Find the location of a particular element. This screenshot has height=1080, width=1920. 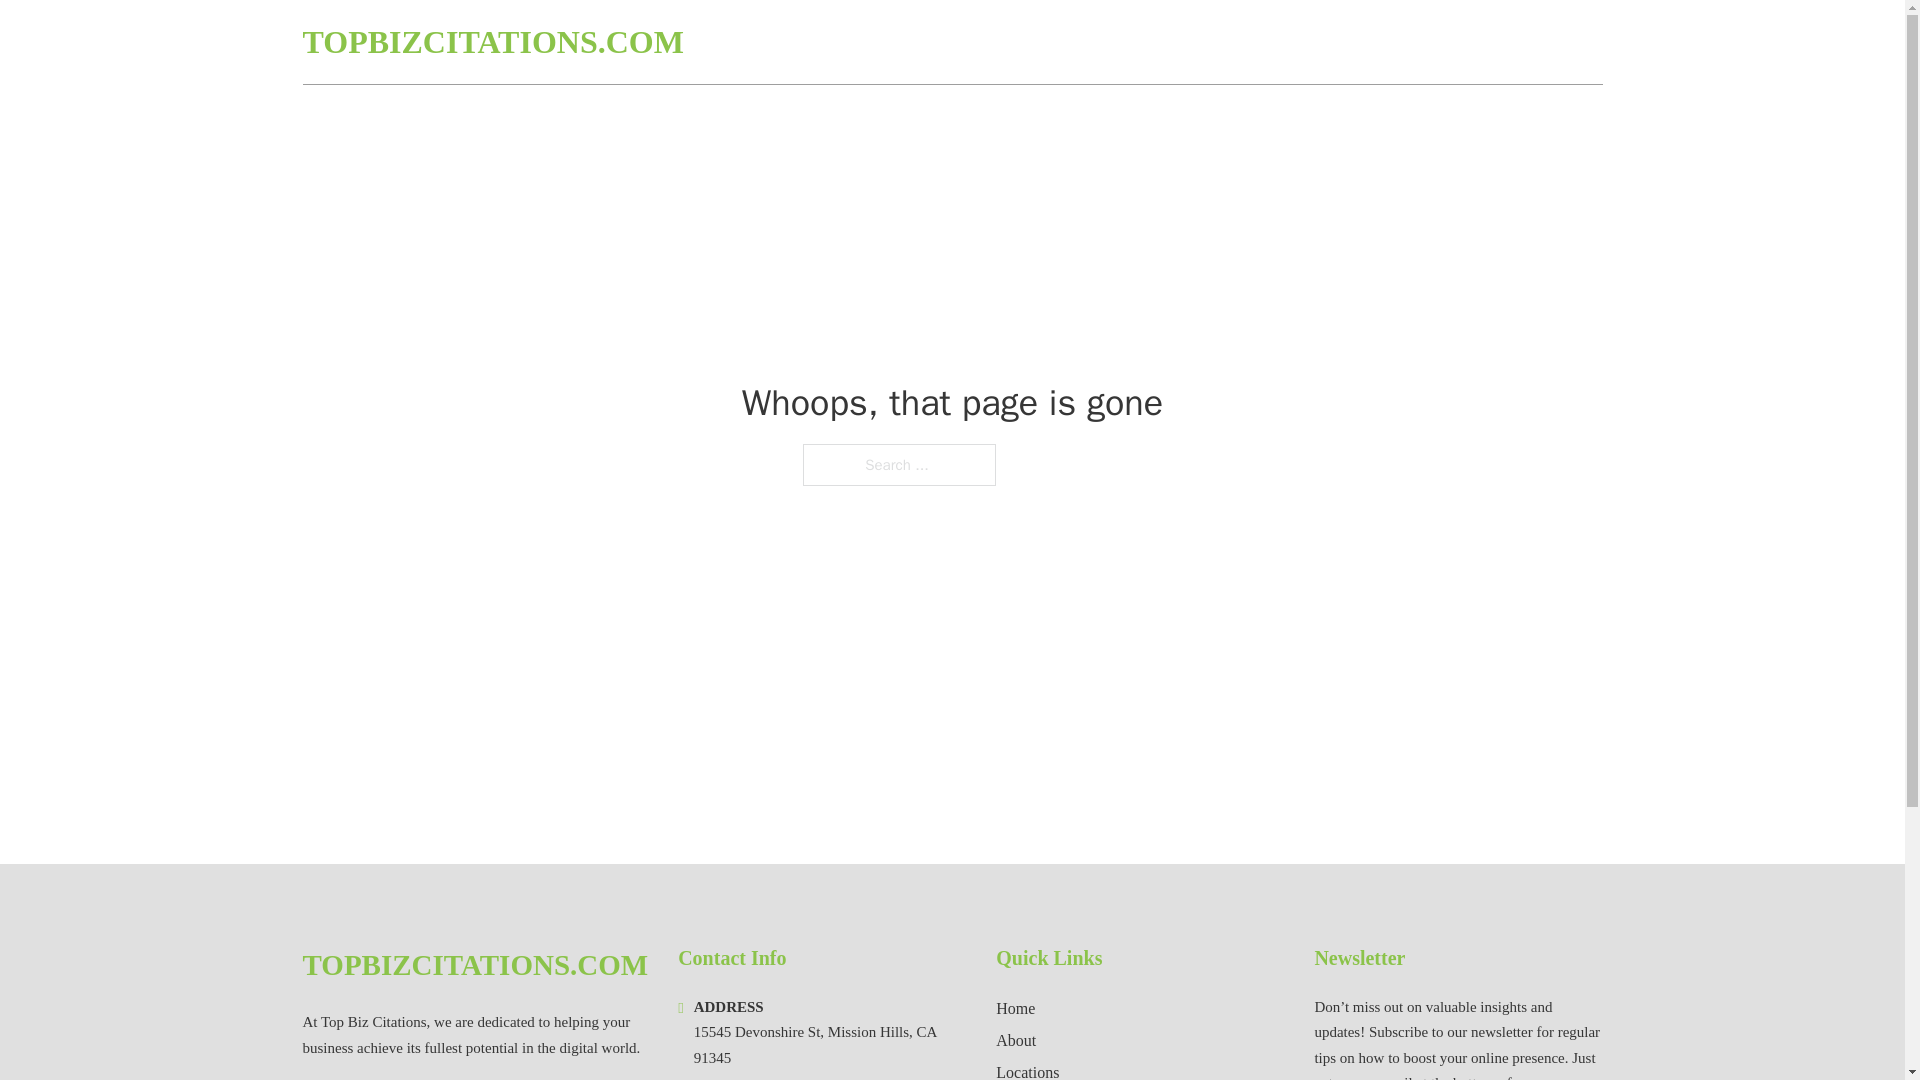

LOCATIONS is located at coordinates (1458, 42).